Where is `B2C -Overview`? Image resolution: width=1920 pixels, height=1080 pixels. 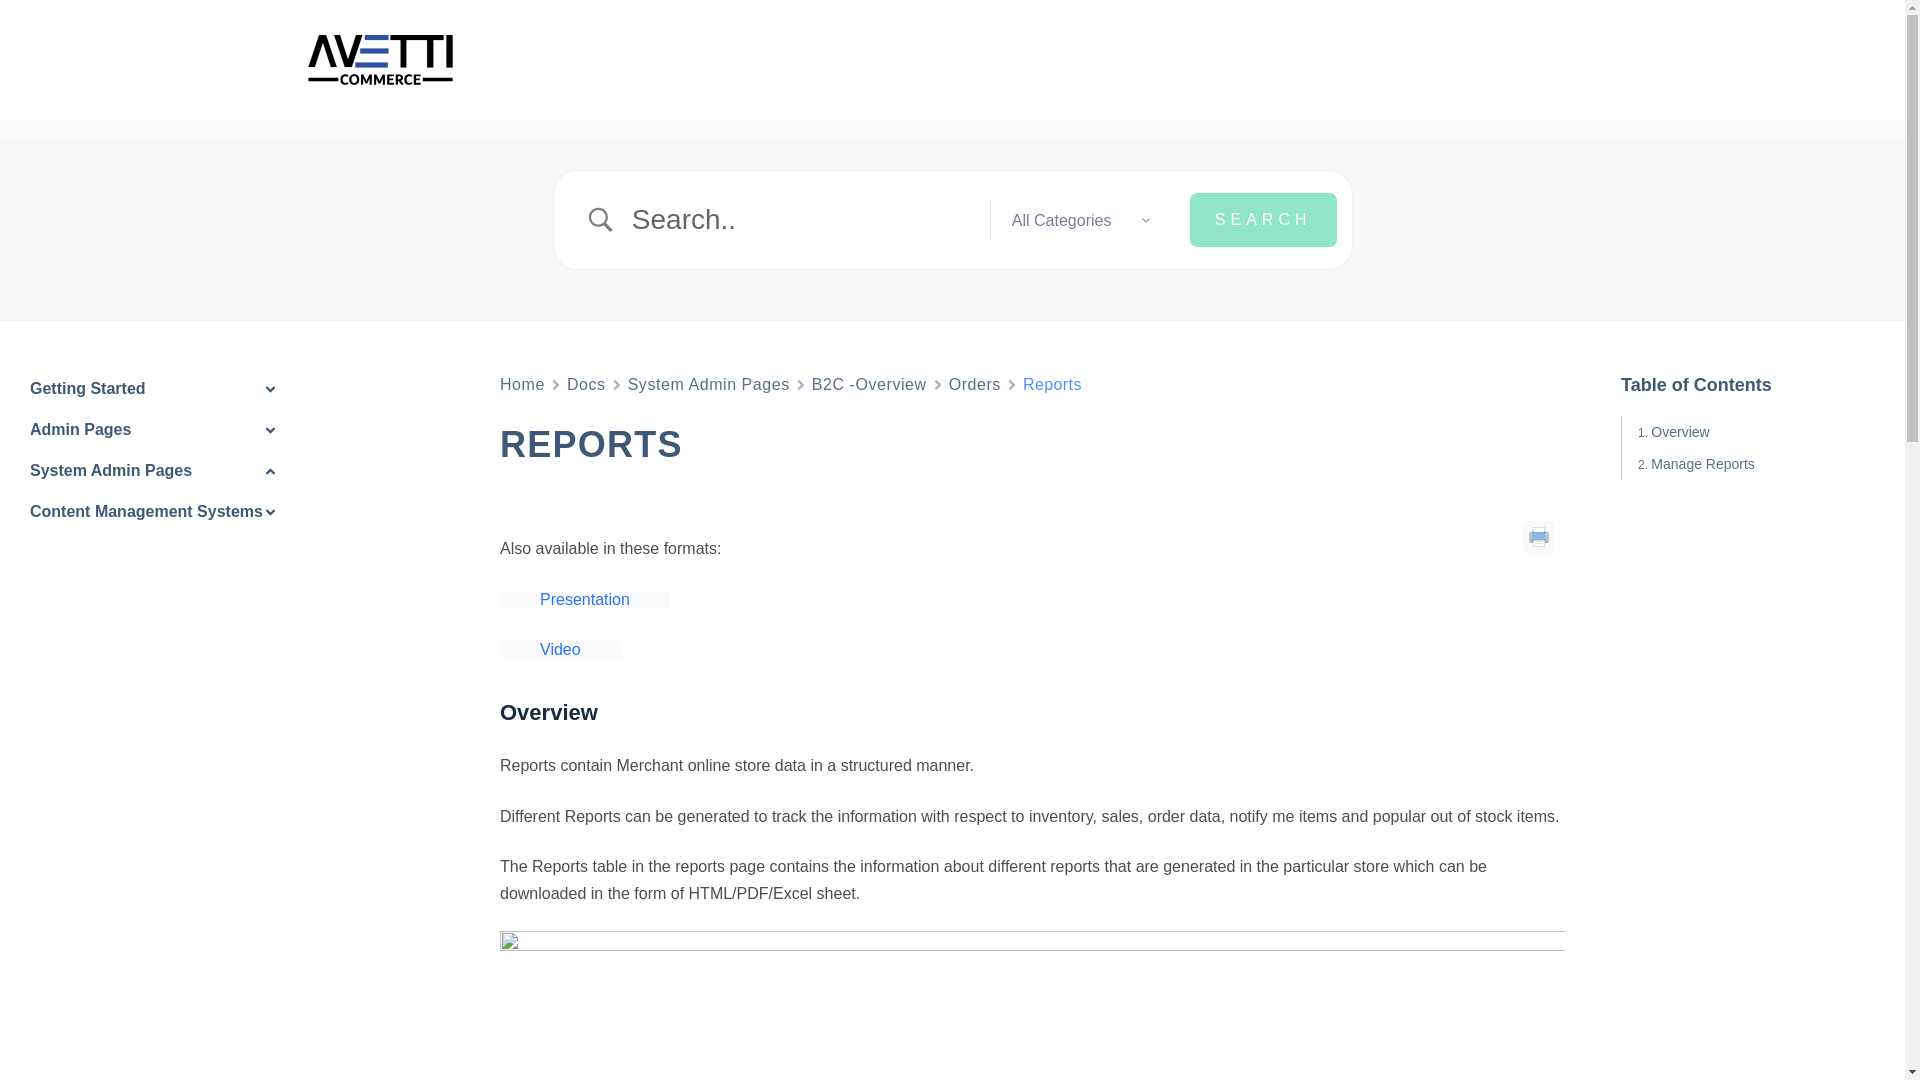 B2C -Overview is located at coordinates (870, 384).